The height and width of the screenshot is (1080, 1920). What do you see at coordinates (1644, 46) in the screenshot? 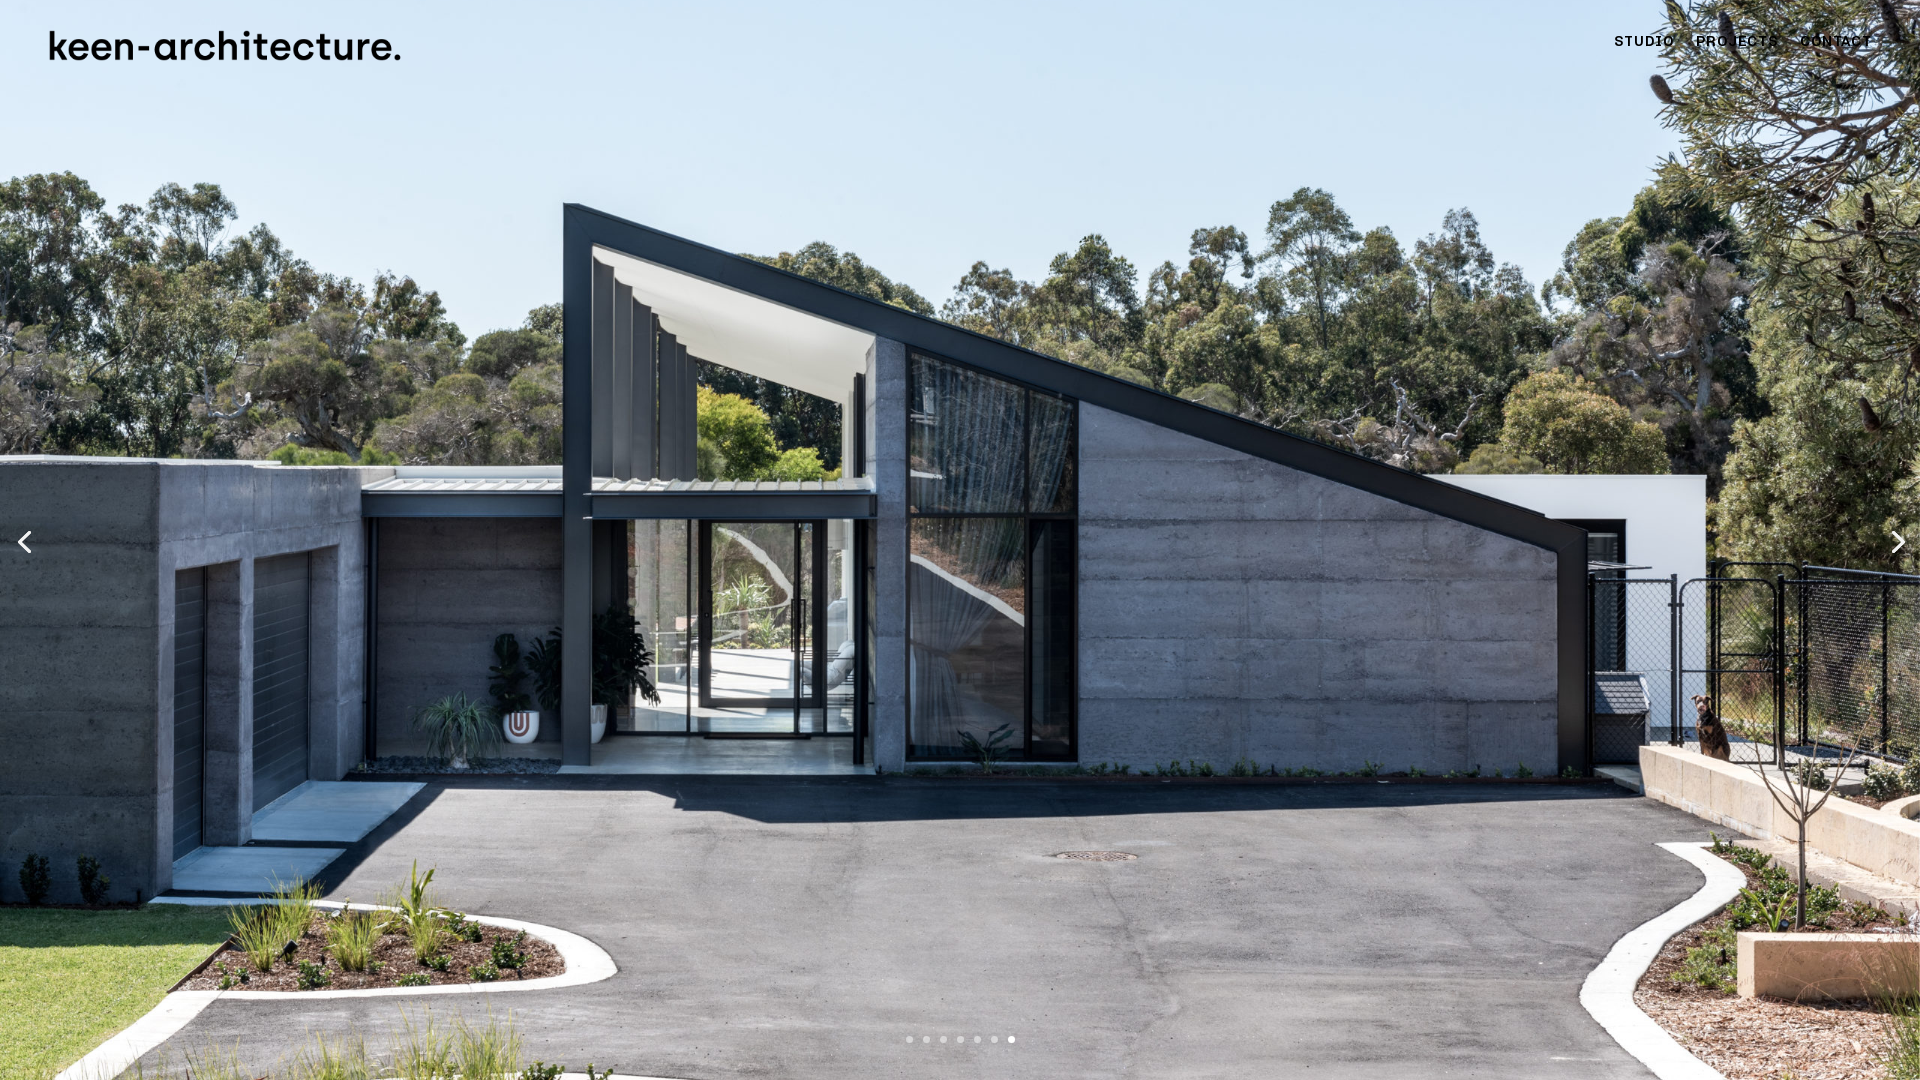
I see `STUDIO` at bounding box center [1644, 46].